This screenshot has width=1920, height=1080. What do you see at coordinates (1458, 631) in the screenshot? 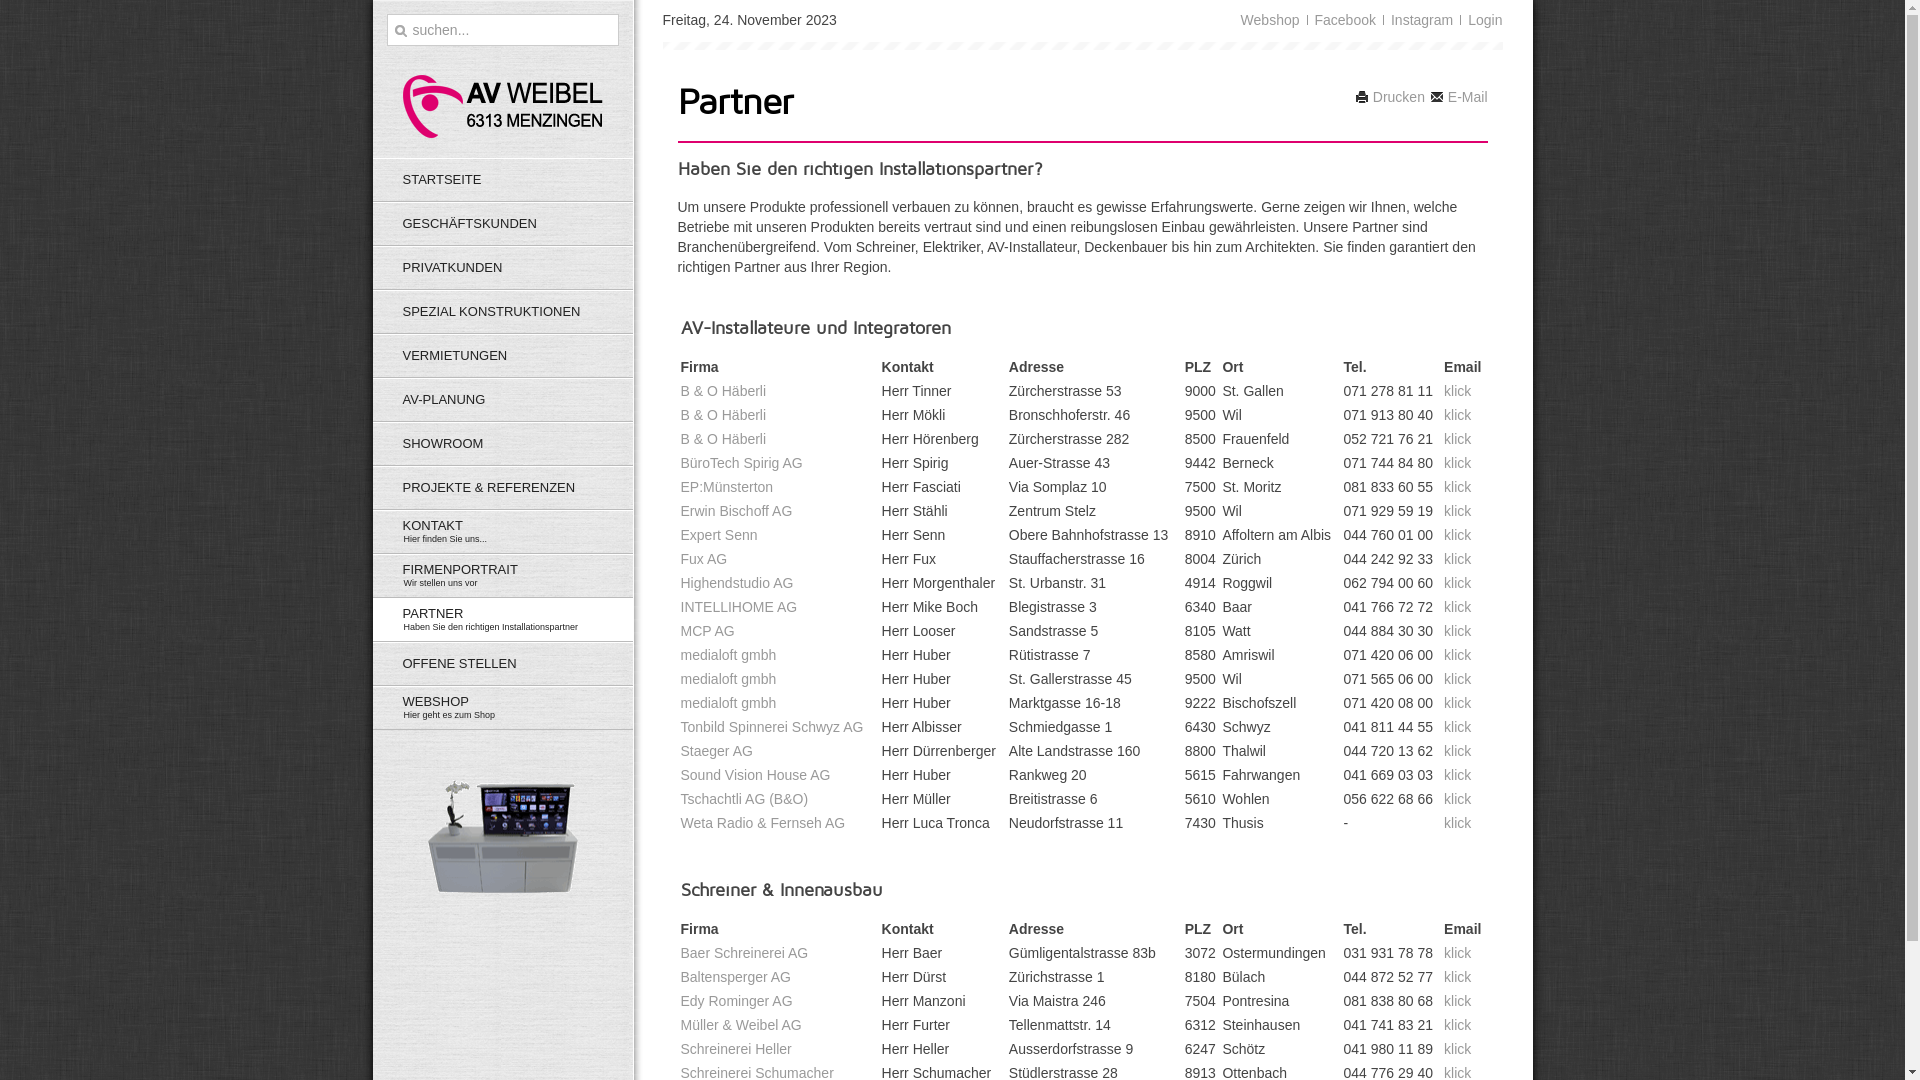
I see `klick` at bounding box center [1458, 631].